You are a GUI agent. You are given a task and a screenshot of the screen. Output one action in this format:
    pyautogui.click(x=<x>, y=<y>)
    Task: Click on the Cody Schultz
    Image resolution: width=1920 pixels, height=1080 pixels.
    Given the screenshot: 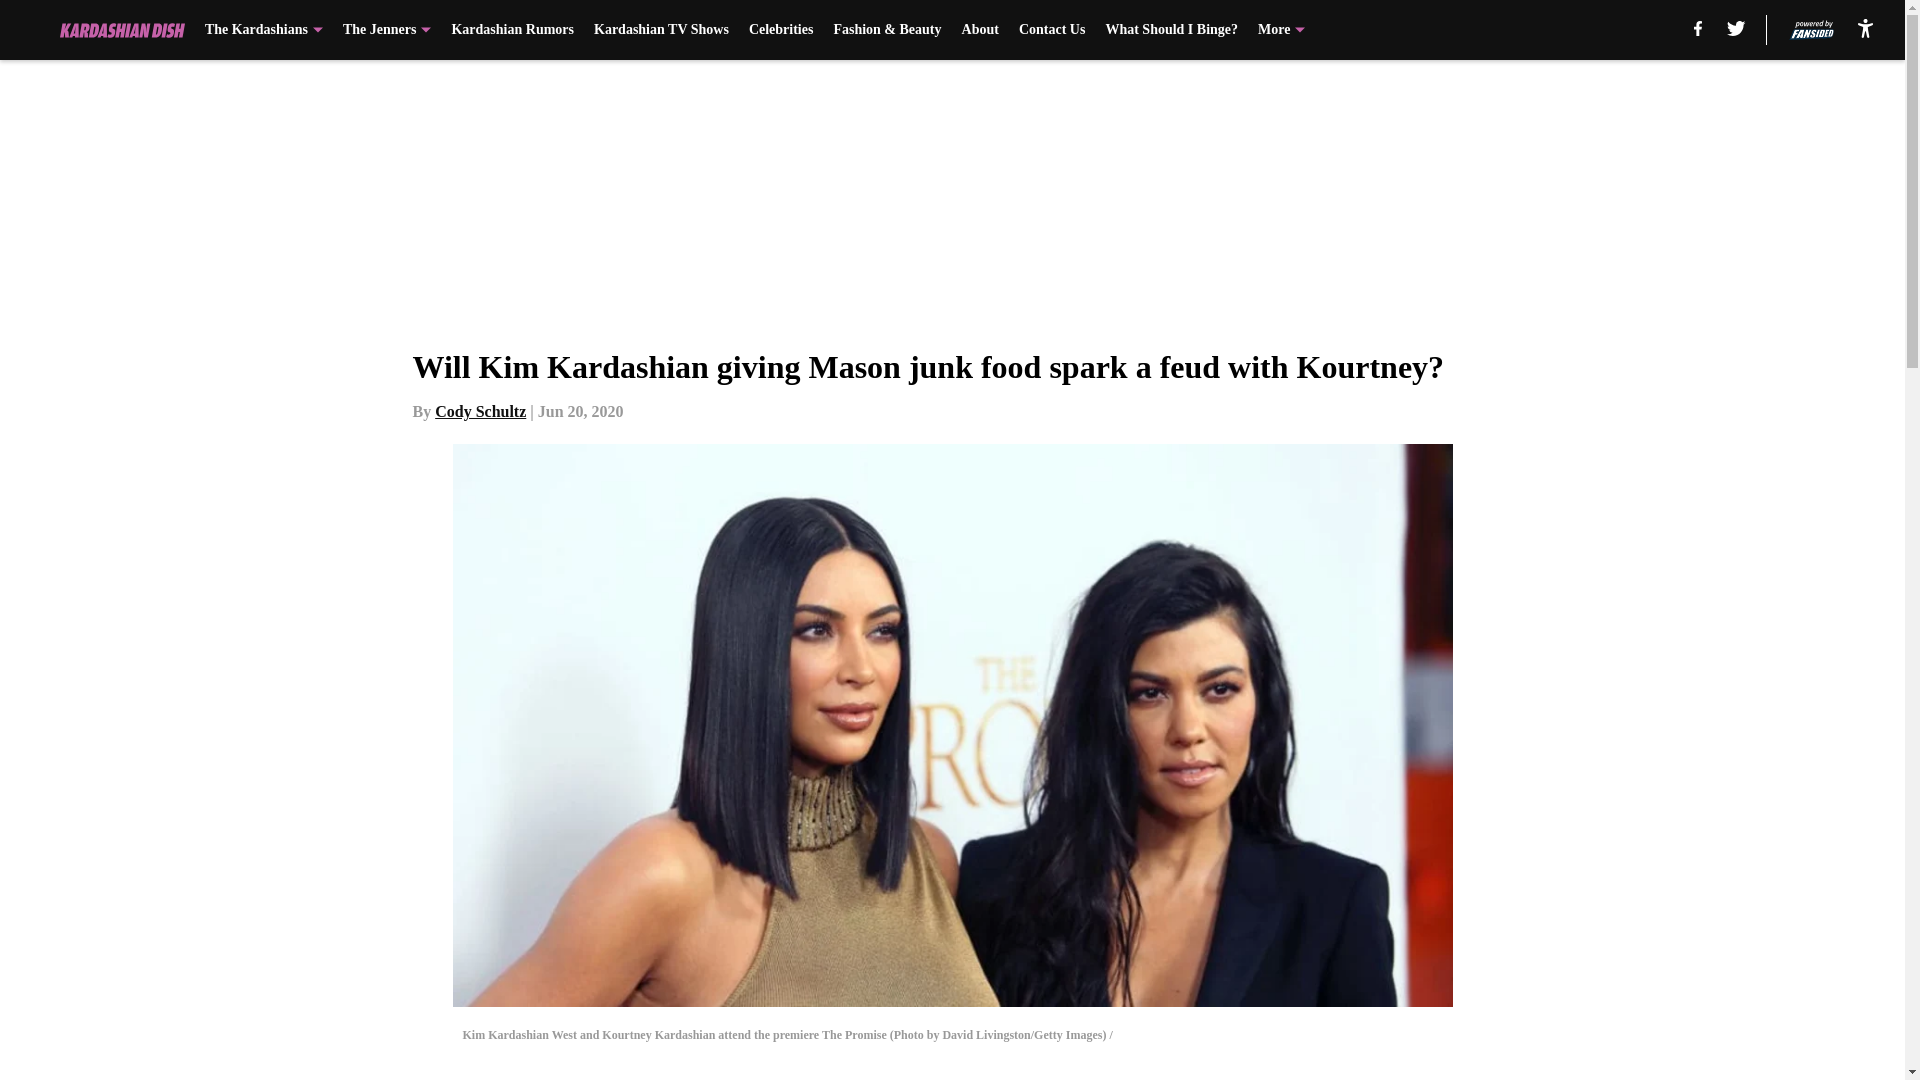 What is the action you would take?
    pyautogui.click(x=480, y=411)
    